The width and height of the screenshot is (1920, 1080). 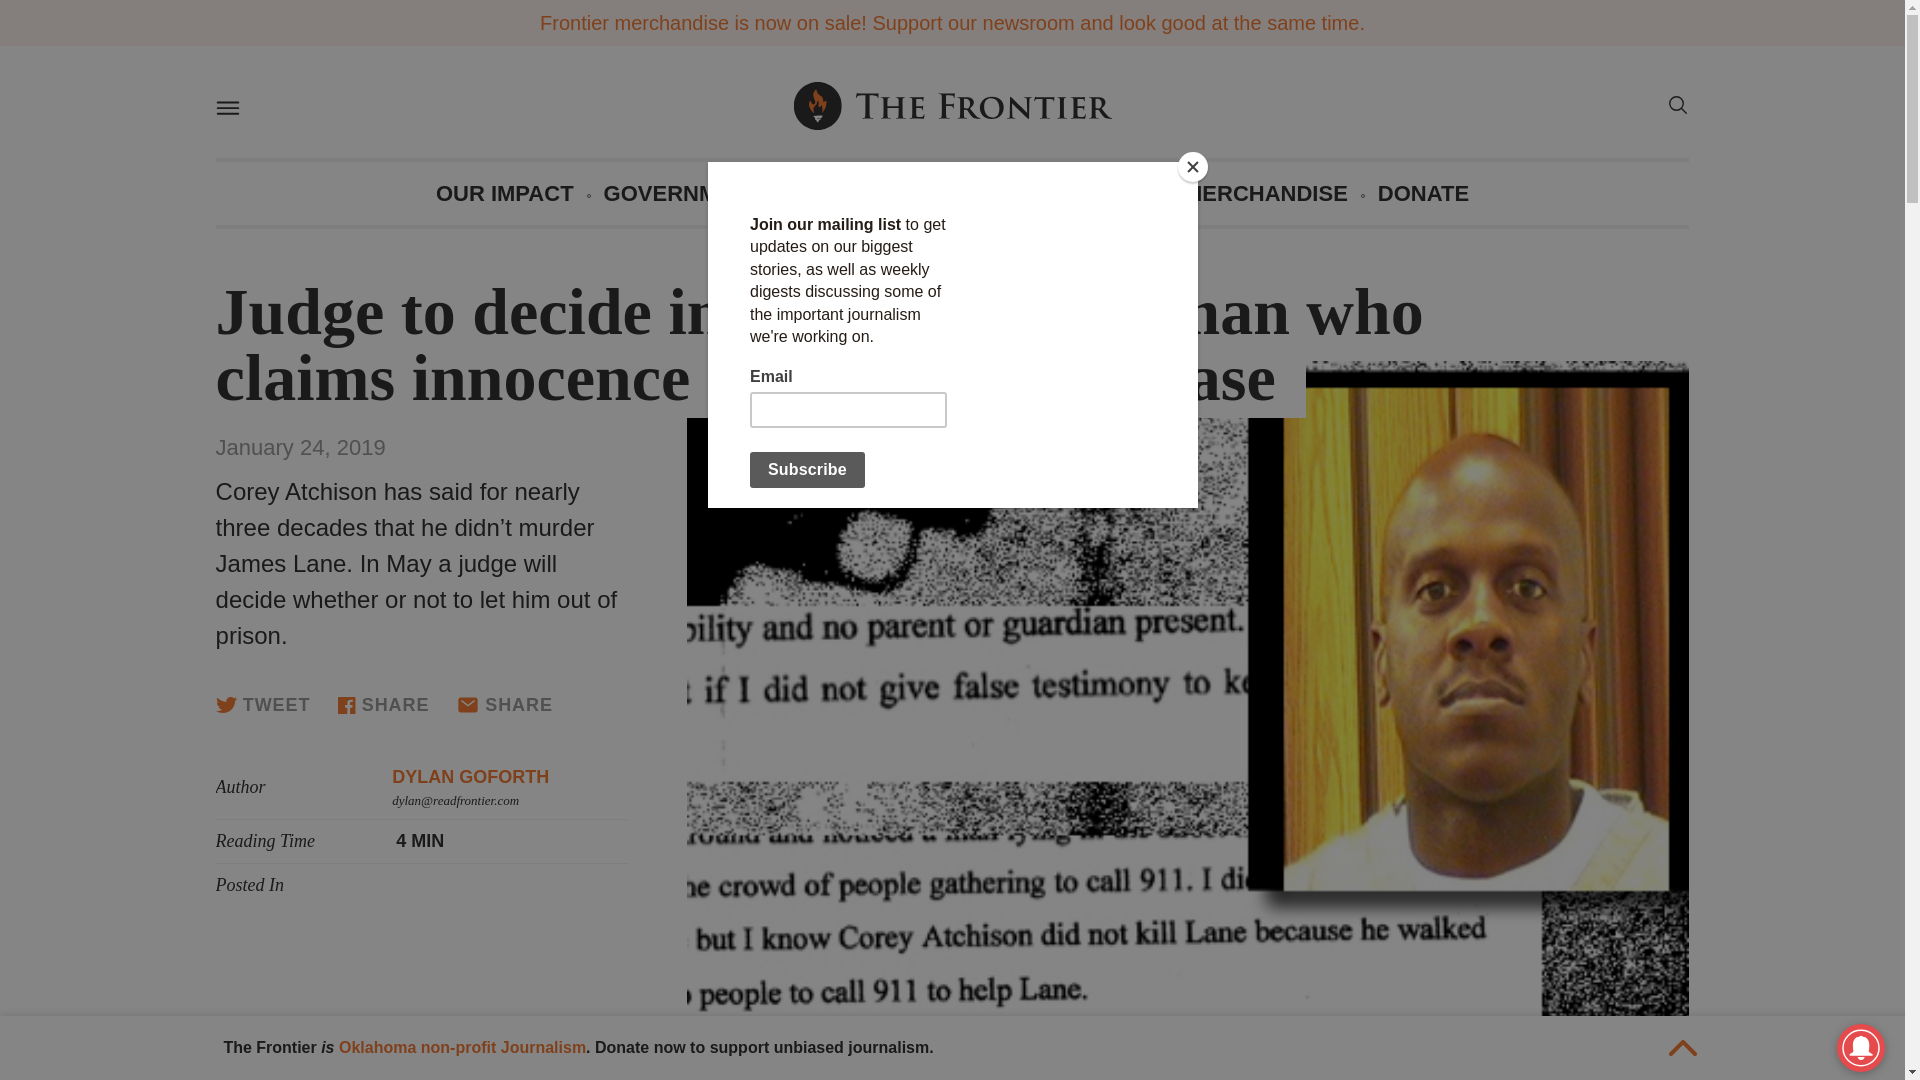 What do you see at coordinates (1109, 193) in the screenshot?
I see `HEALTH` at bounding box center [1109, 193].